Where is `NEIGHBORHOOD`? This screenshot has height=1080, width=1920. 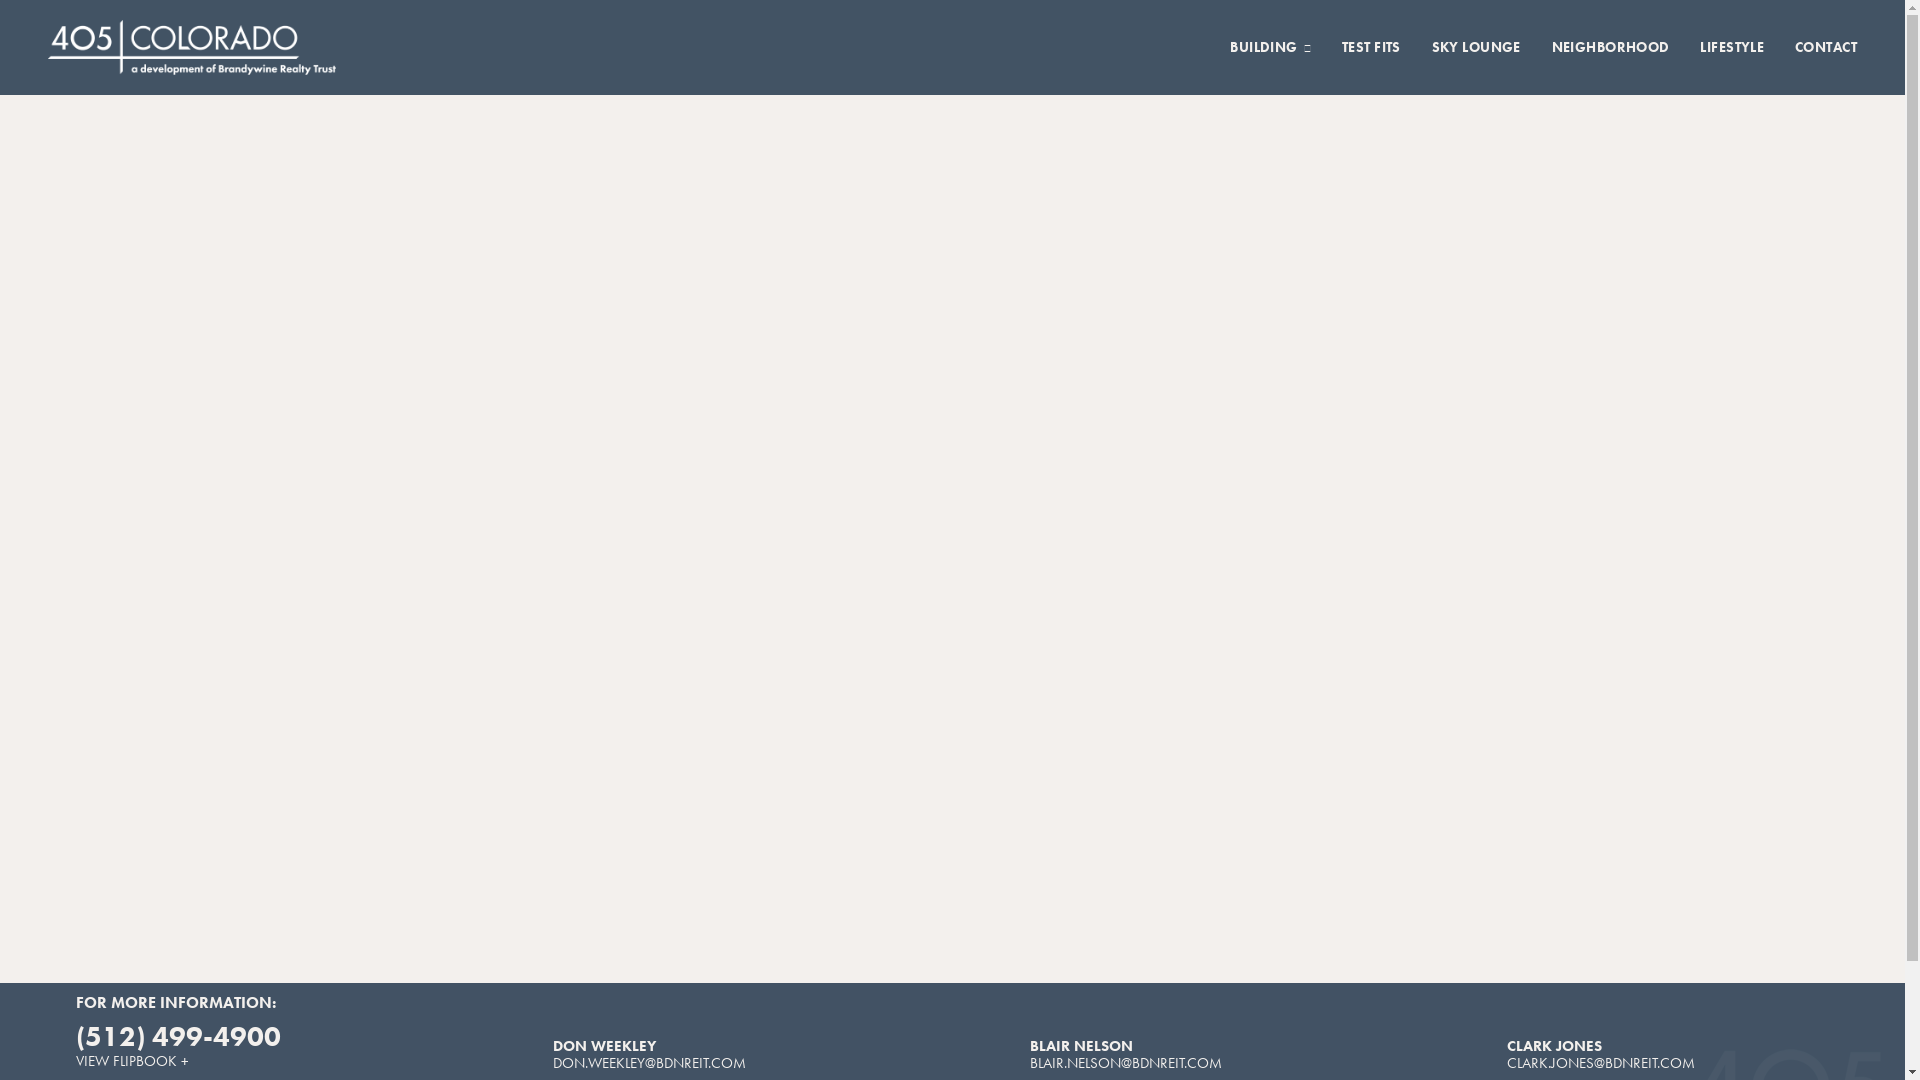
NEIGHBORHOOD is located at coordinates (1611, 47).